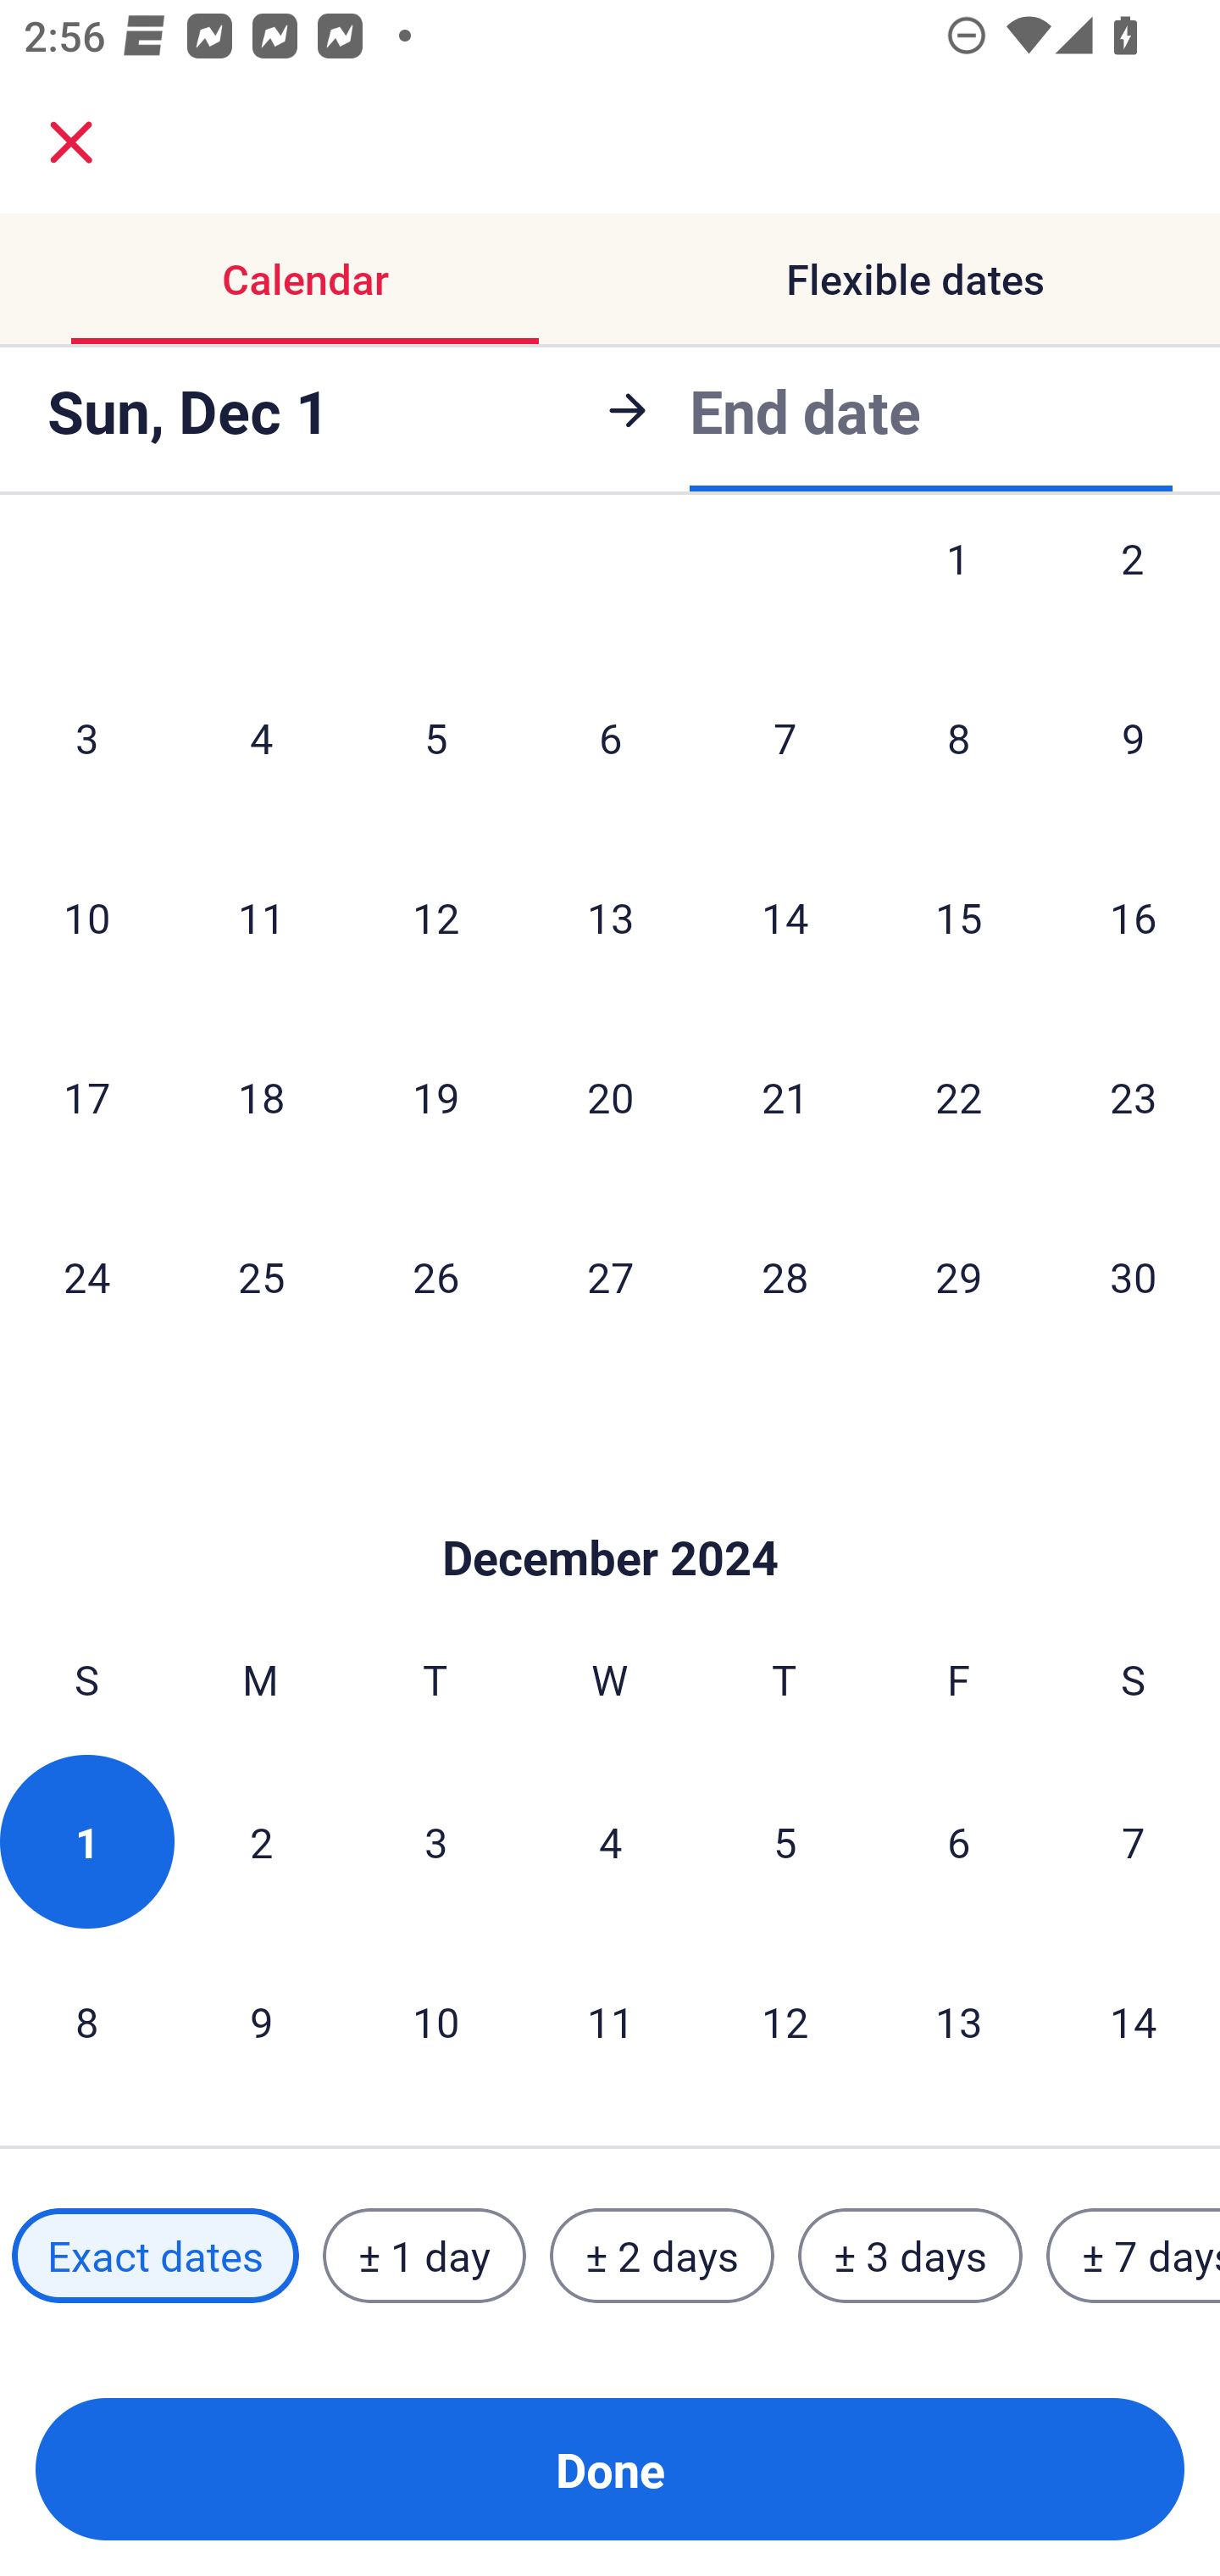 The width and height of the screenshot is (1220, 2576). Describe the element at coordinates (261, 1276) in the screenshot. I see `25 Monday, November 25, 2024` at that location.